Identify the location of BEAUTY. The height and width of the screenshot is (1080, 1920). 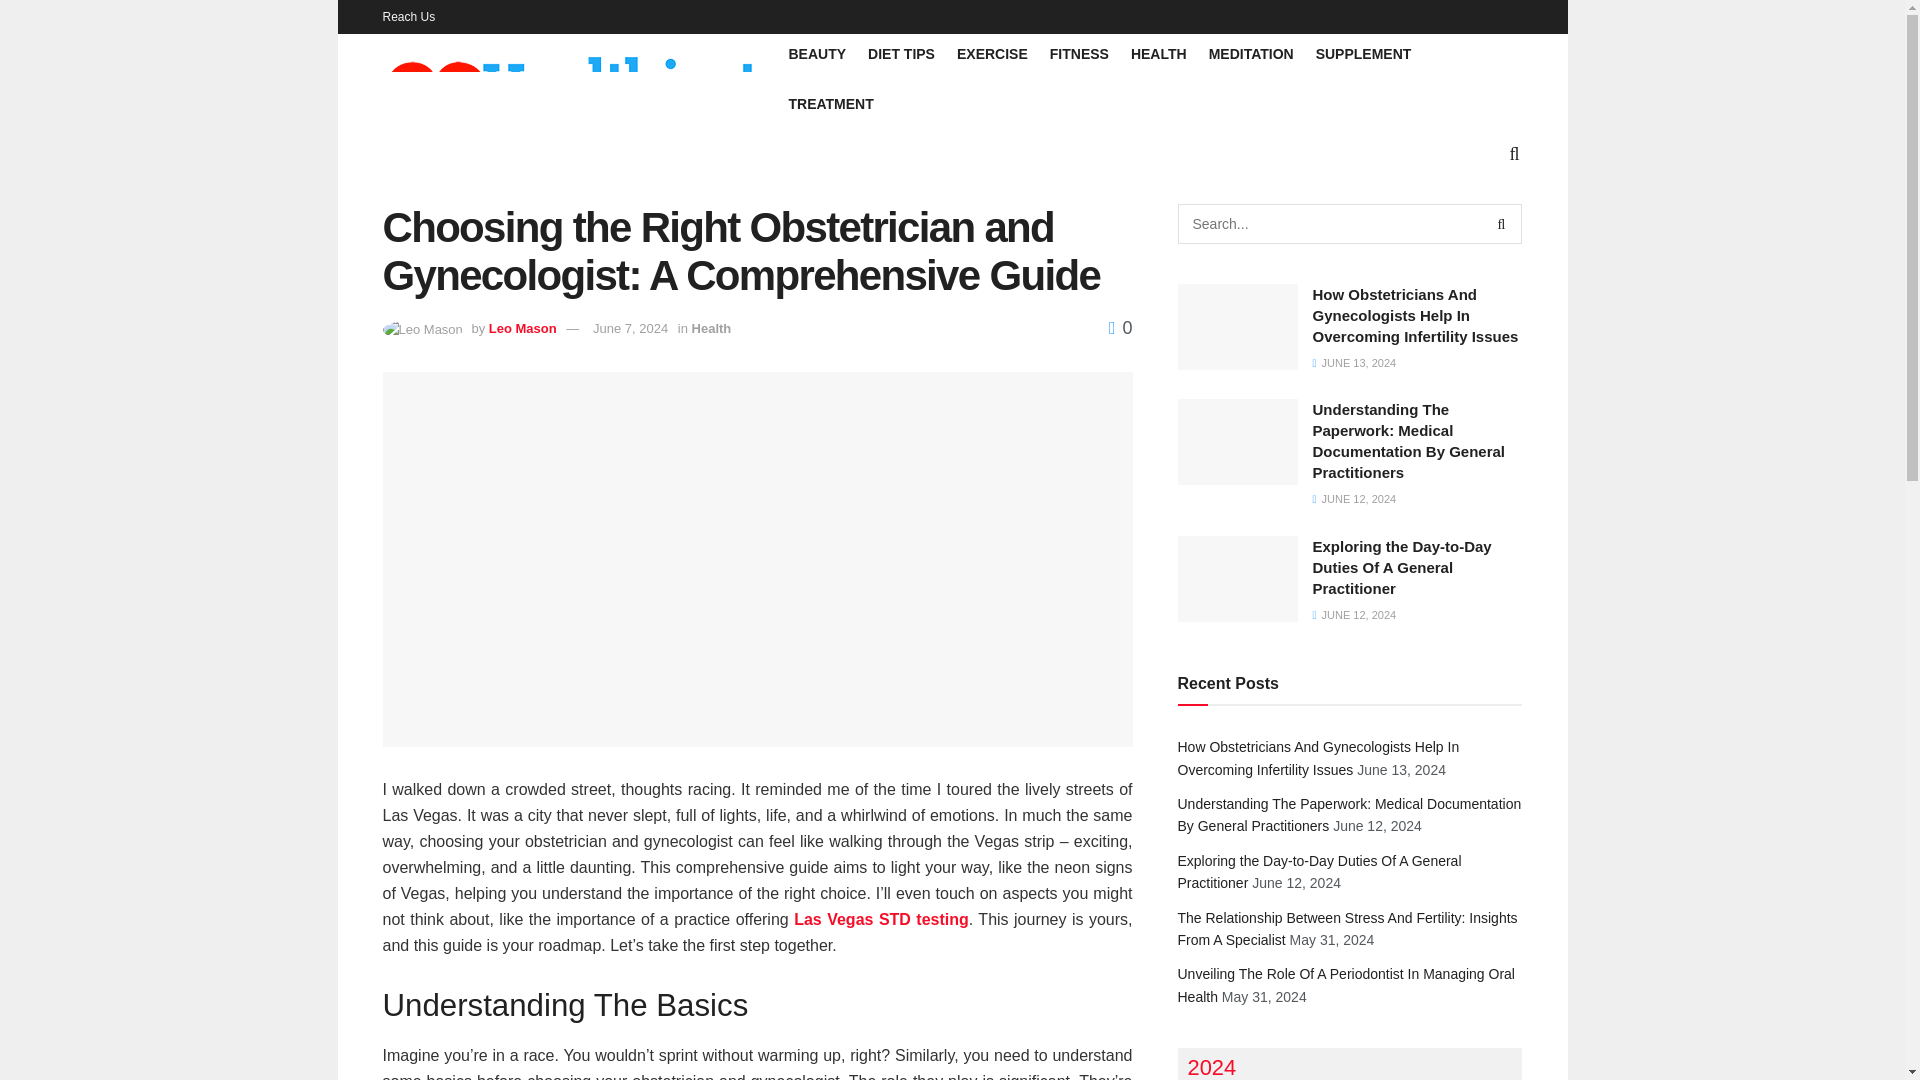
(816, 54).